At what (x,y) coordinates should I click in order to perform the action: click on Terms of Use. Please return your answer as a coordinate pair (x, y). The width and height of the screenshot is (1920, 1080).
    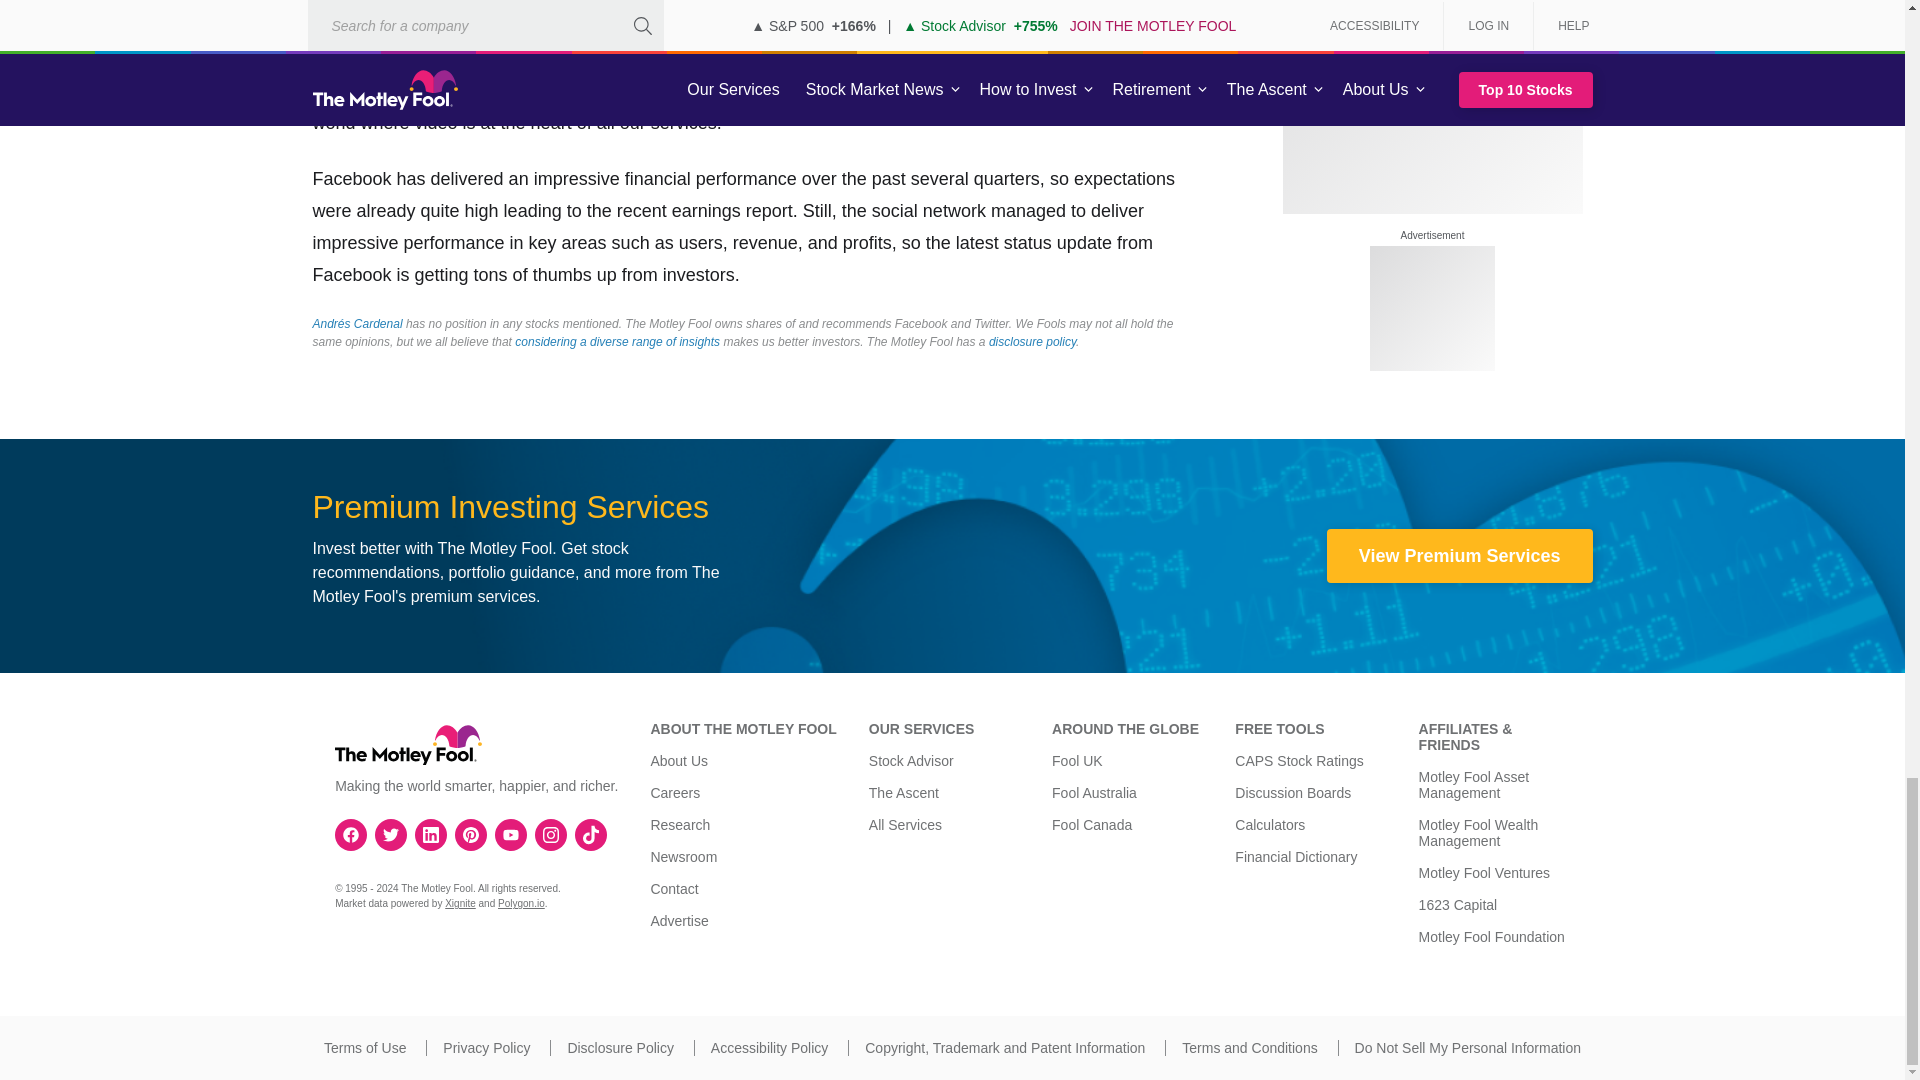
    Looking at the image, I should click on (364, 1048).